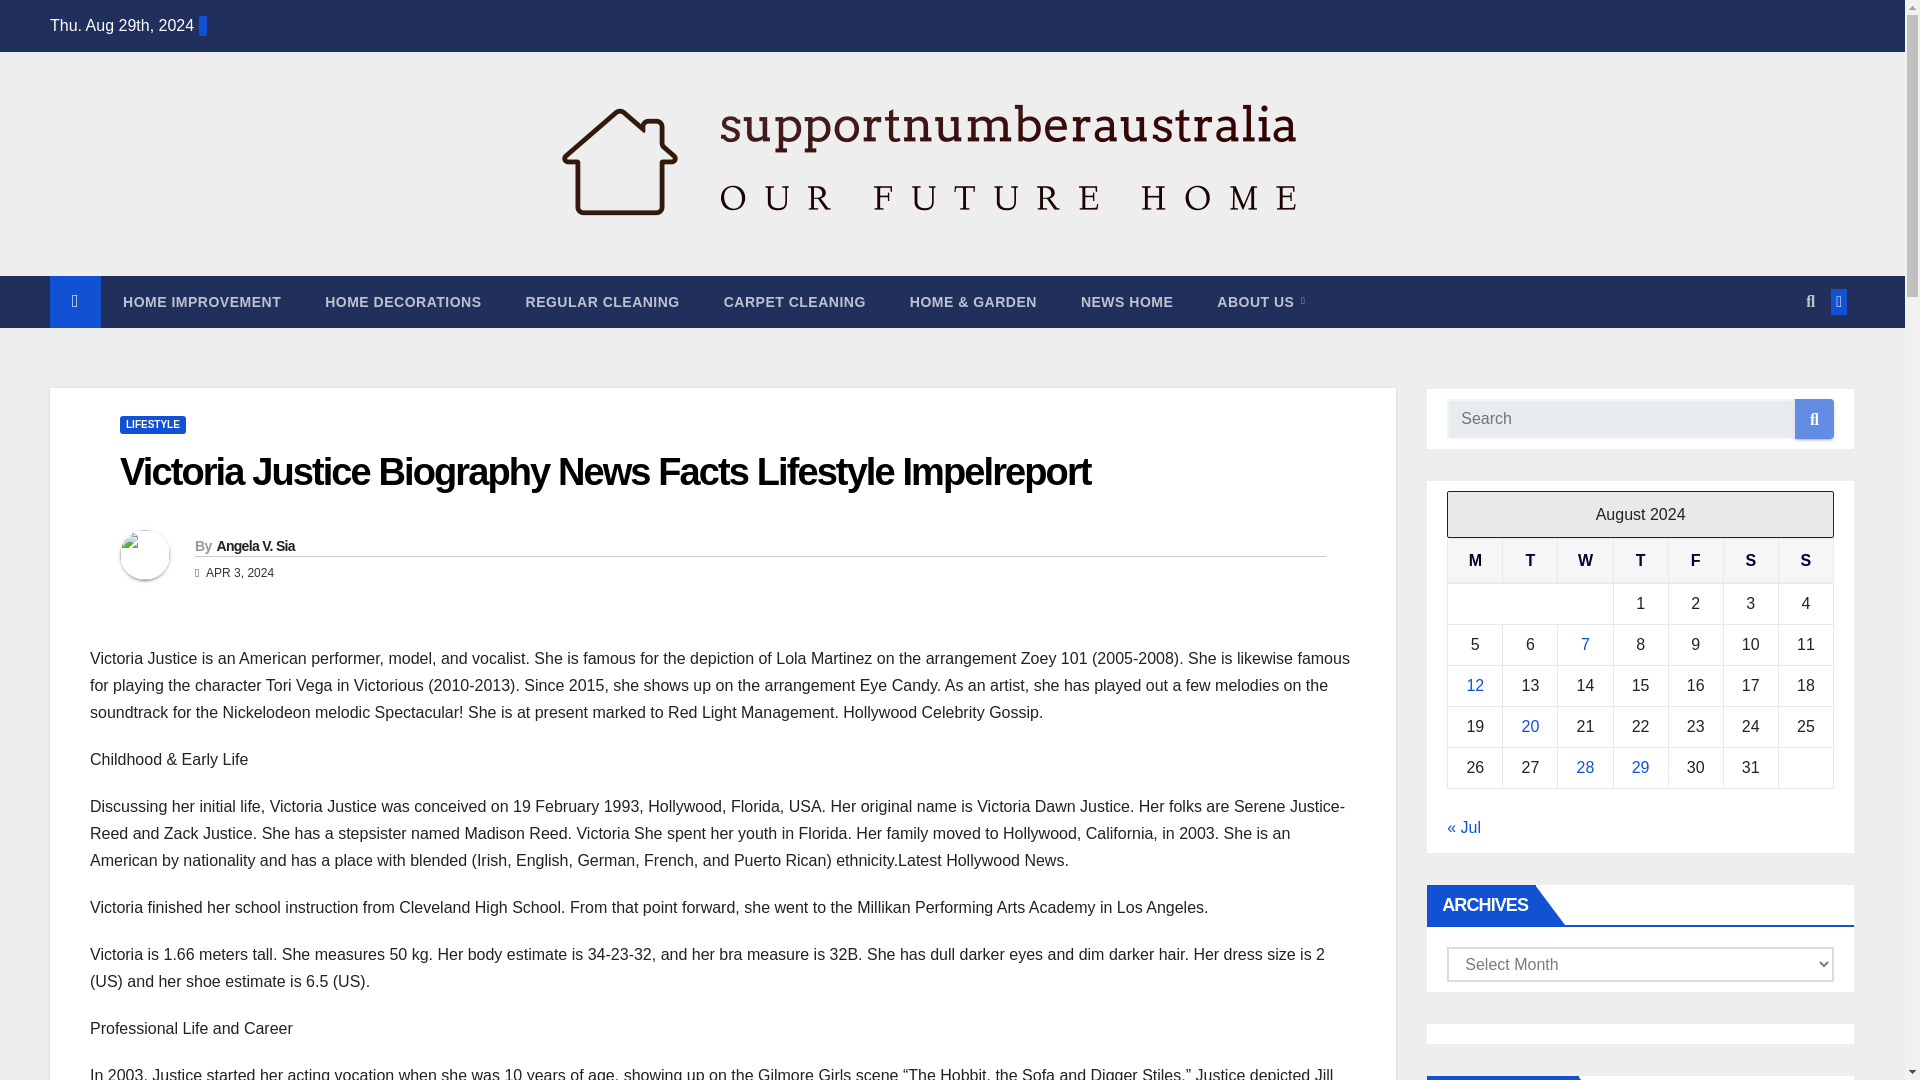 The width and height of the screenshot is (1920, 1080). I want to click on ABOUT US, so click(1260, 302).